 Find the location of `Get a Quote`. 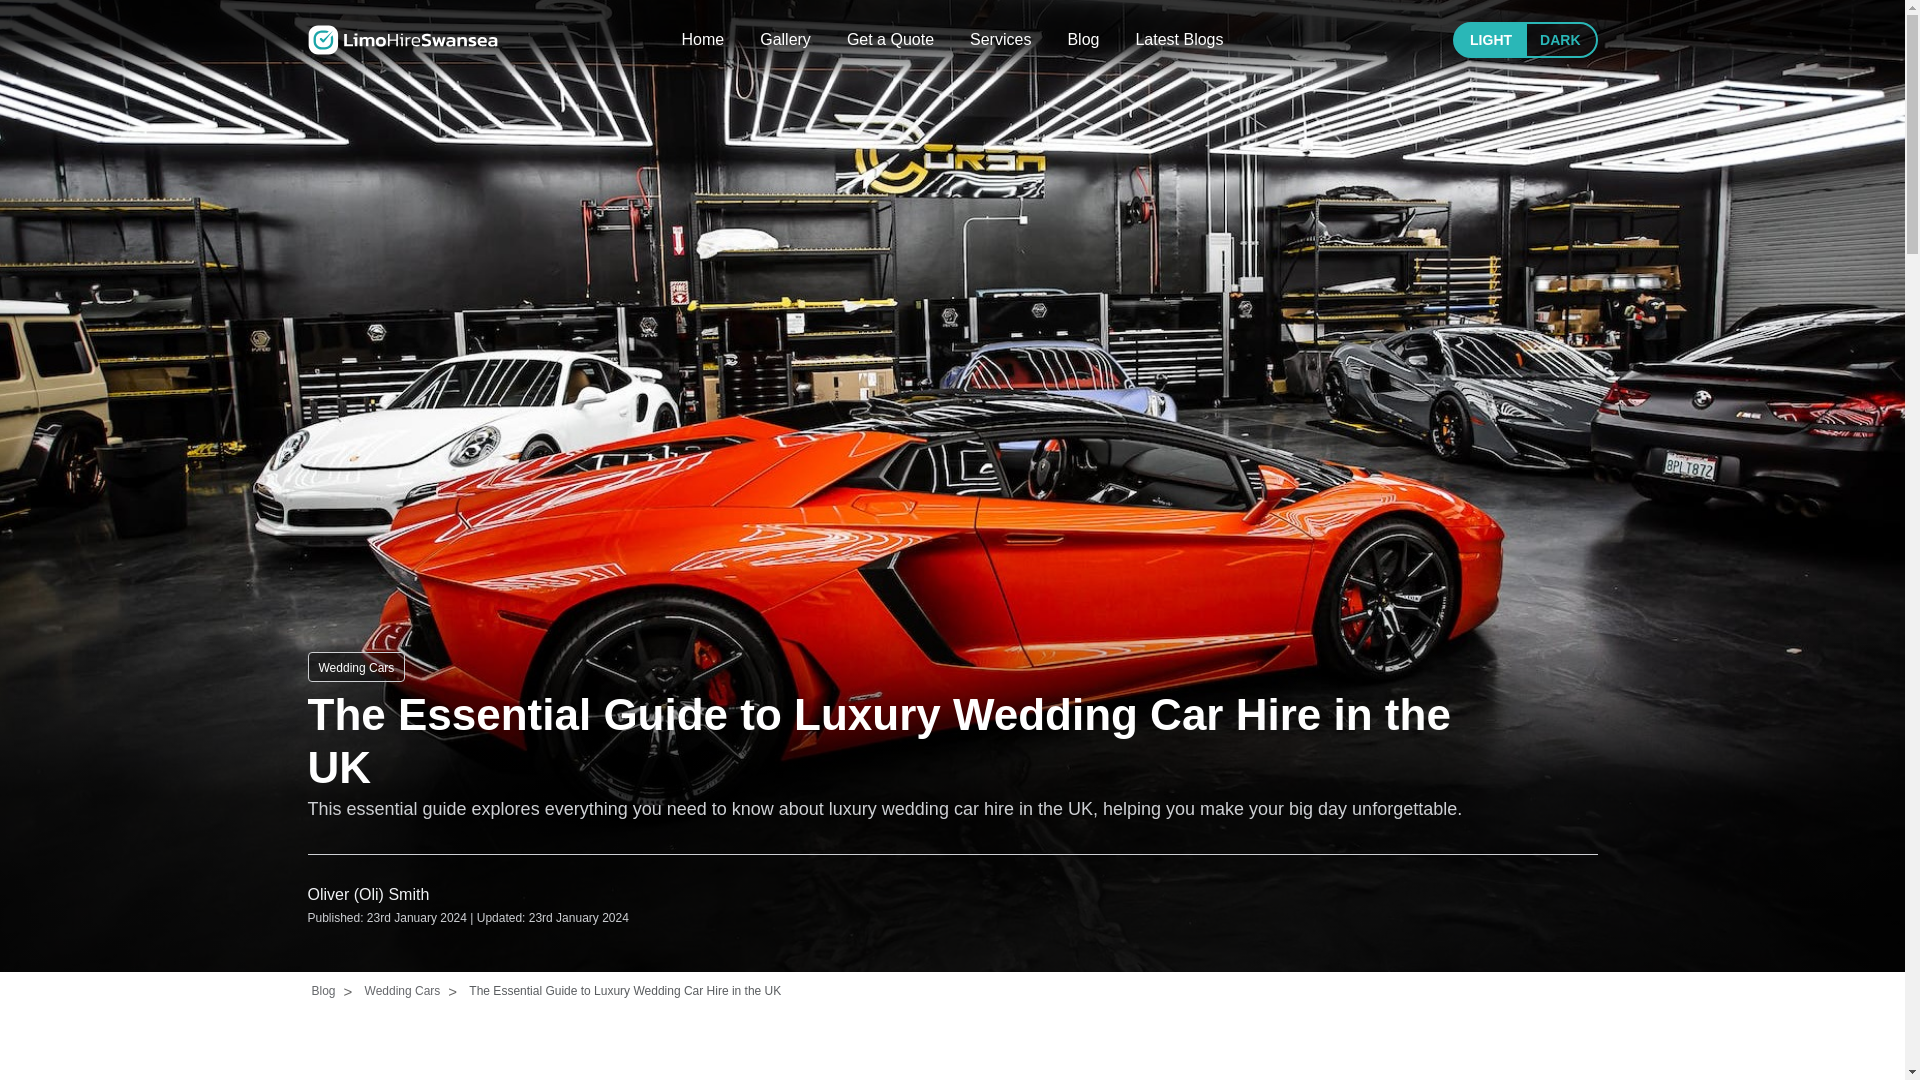

Get a Quote is located at coordinates (890, 40).